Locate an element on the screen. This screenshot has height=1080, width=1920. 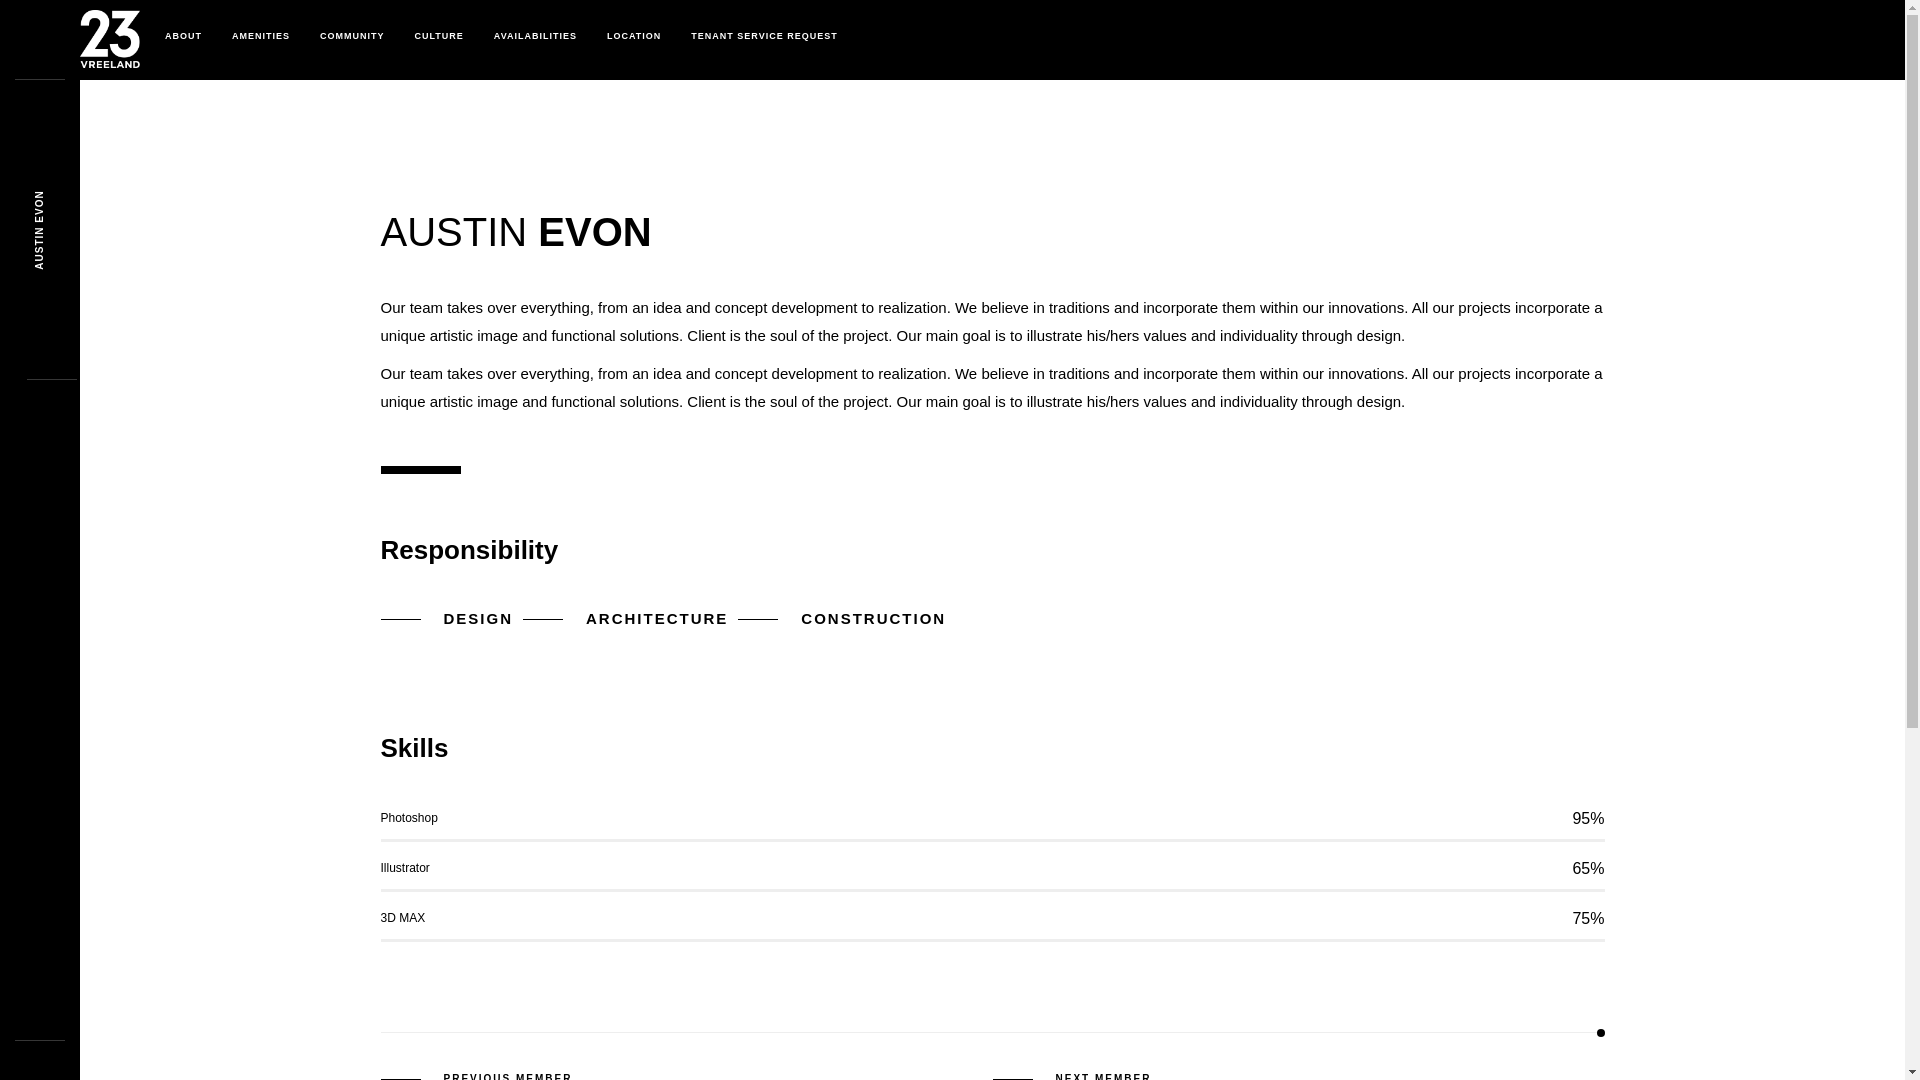
CULTURE is located at coordinates (440, 36).